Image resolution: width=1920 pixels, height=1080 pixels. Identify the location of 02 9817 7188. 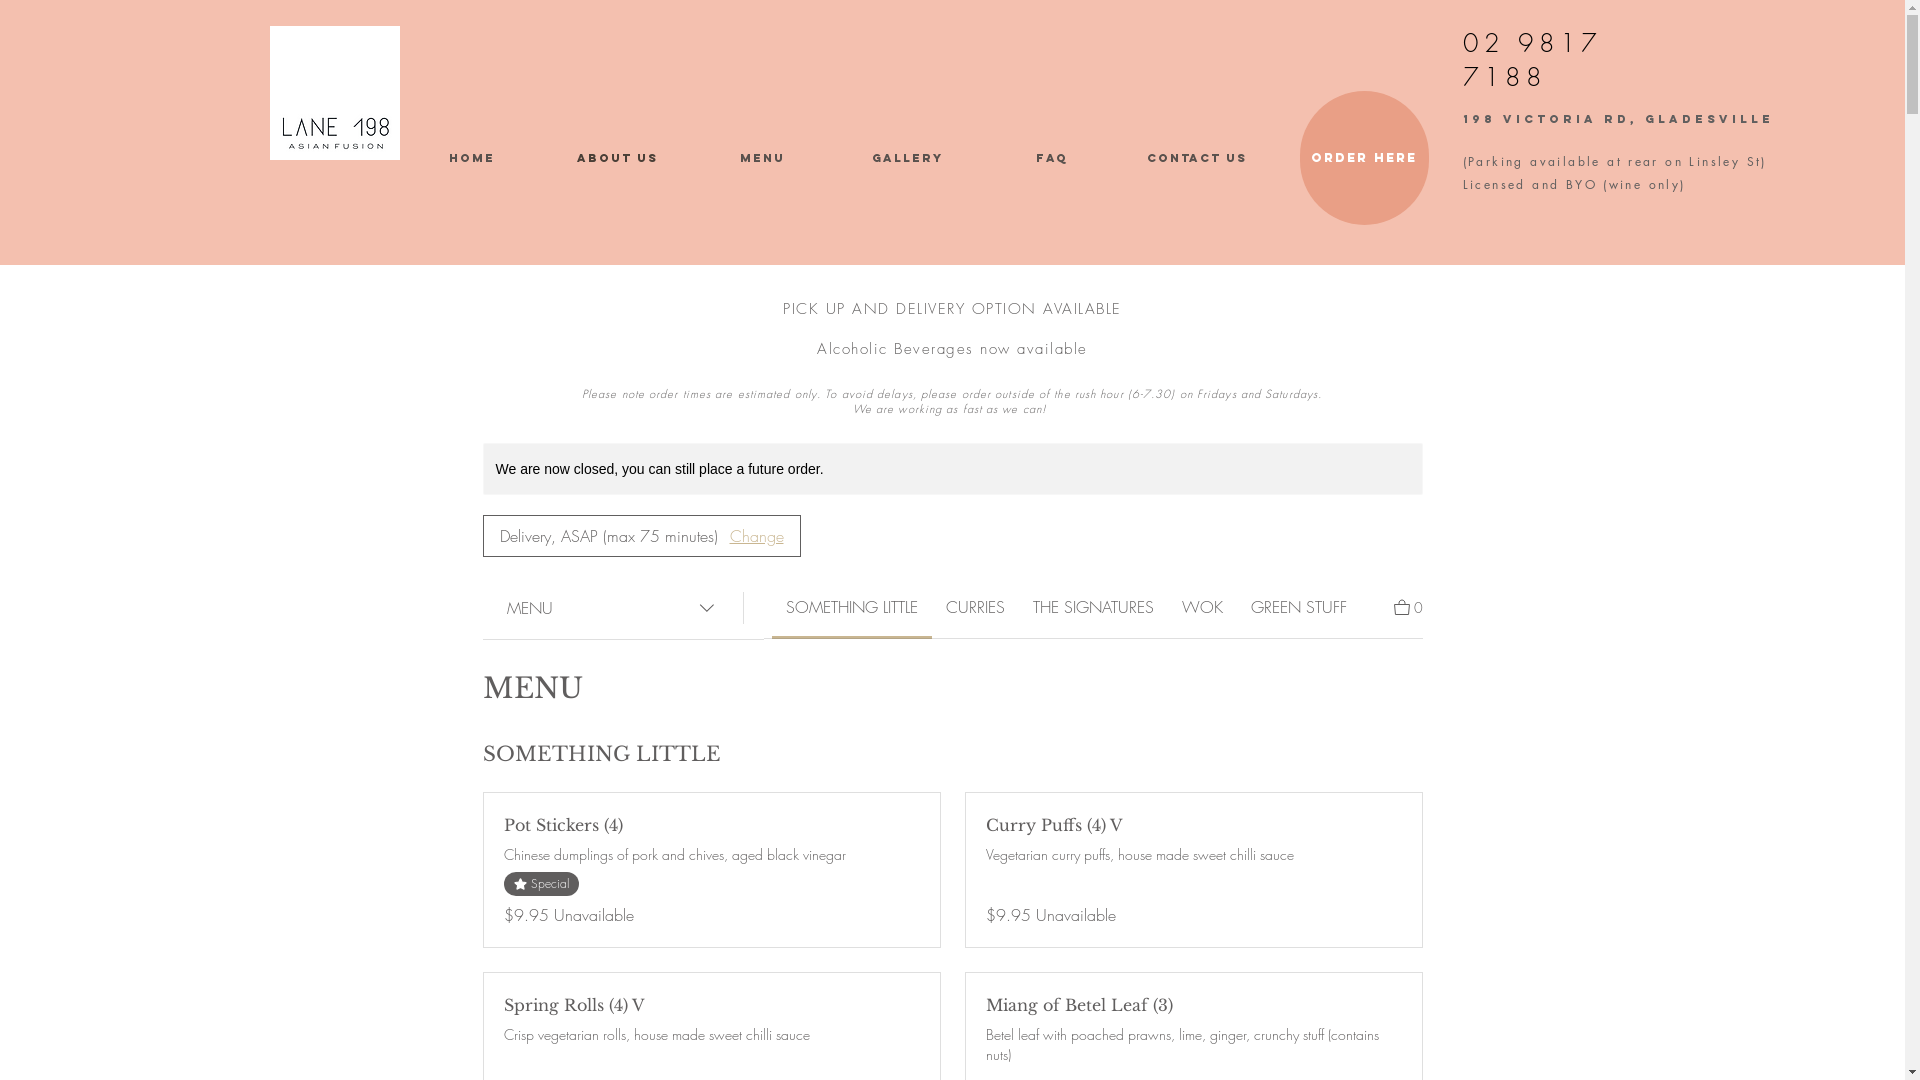
(1532, 60).